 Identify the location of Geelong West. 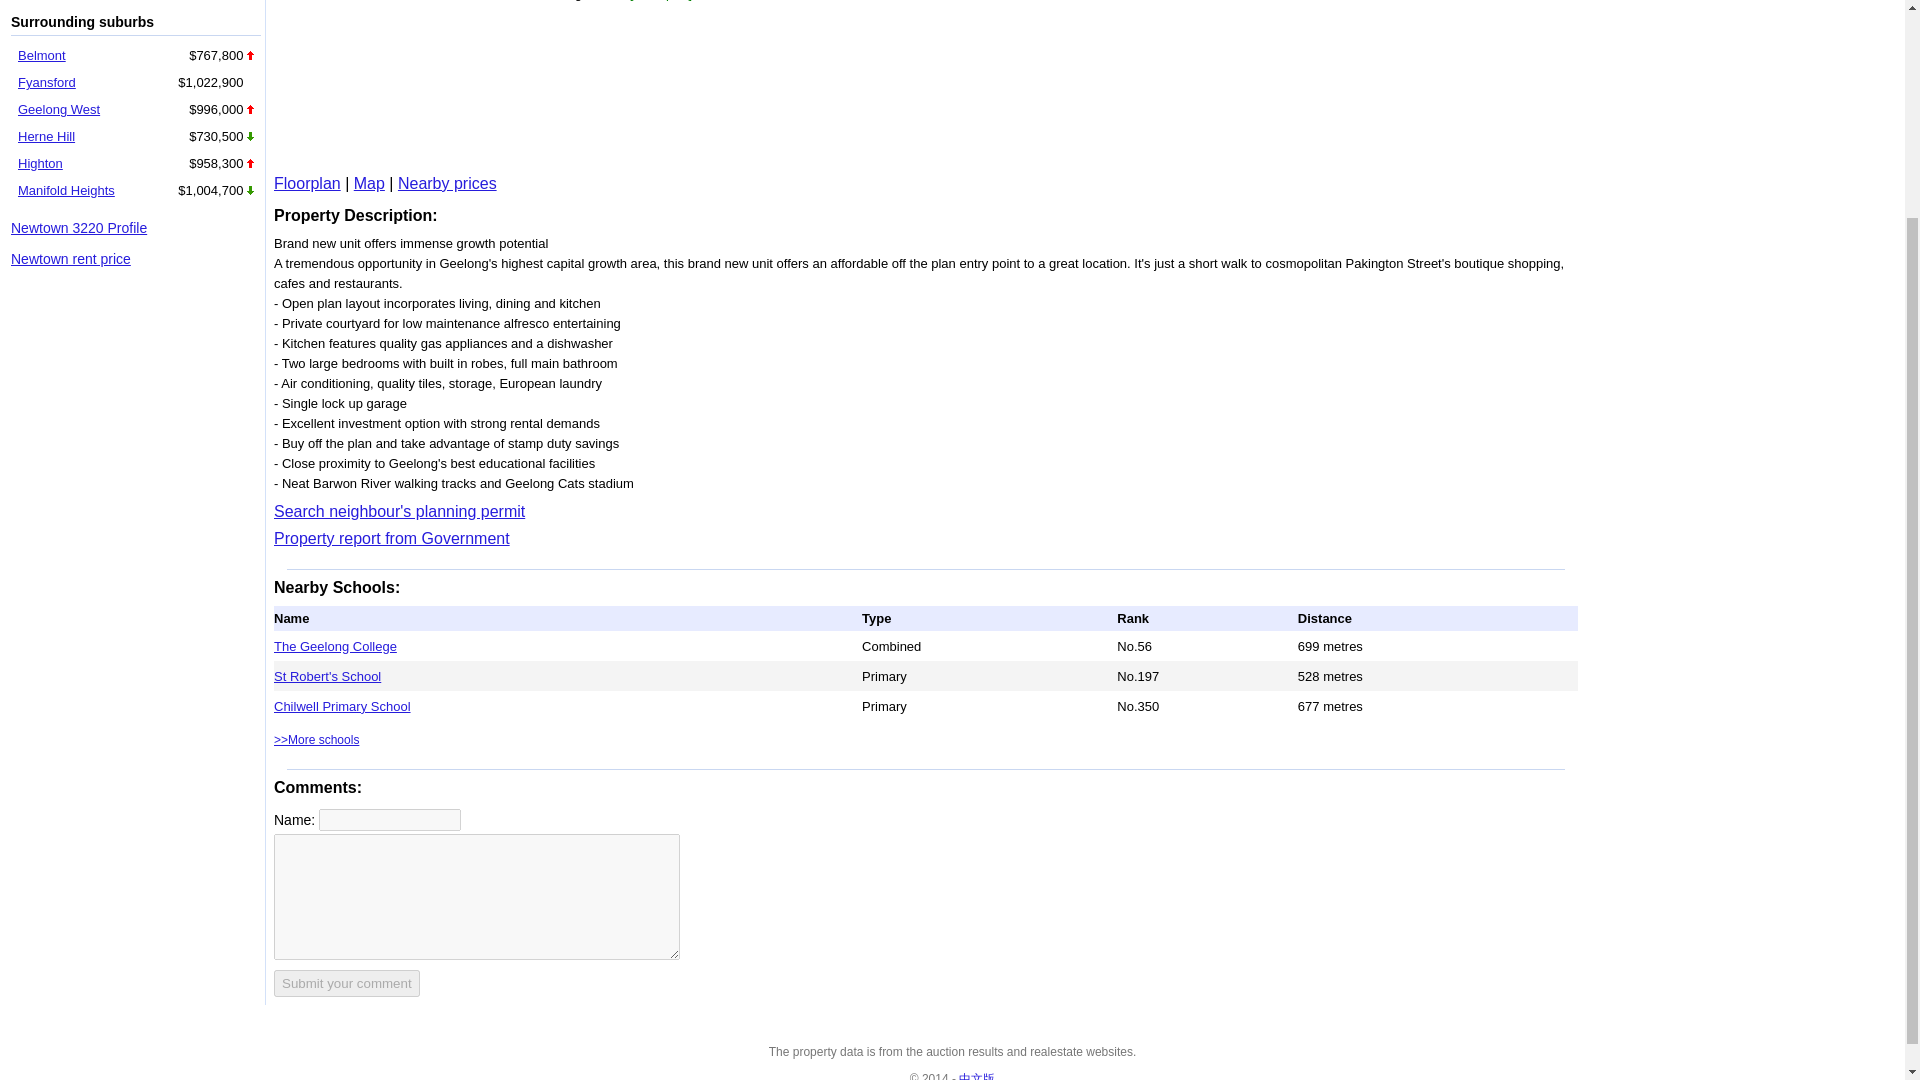
(58, 108).